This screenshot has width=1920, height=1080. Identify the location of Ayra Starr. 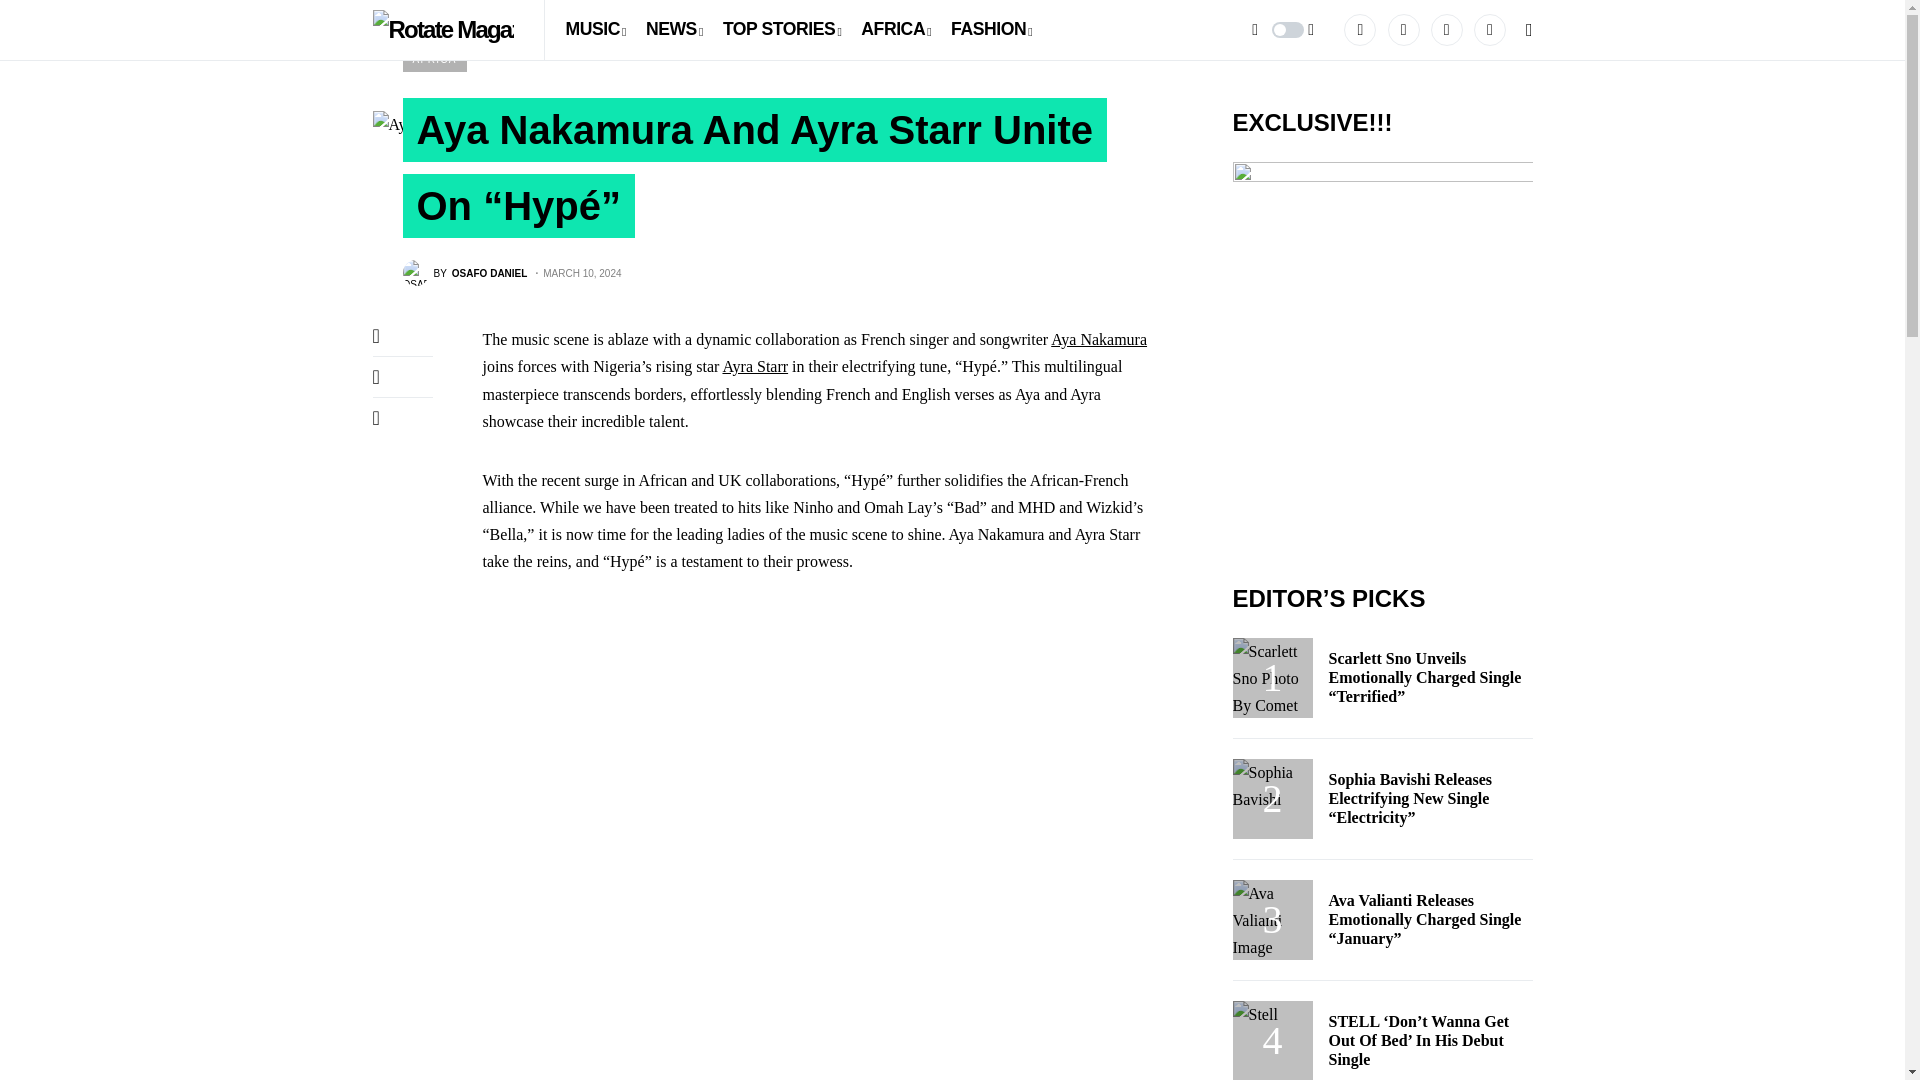
(754, 366).